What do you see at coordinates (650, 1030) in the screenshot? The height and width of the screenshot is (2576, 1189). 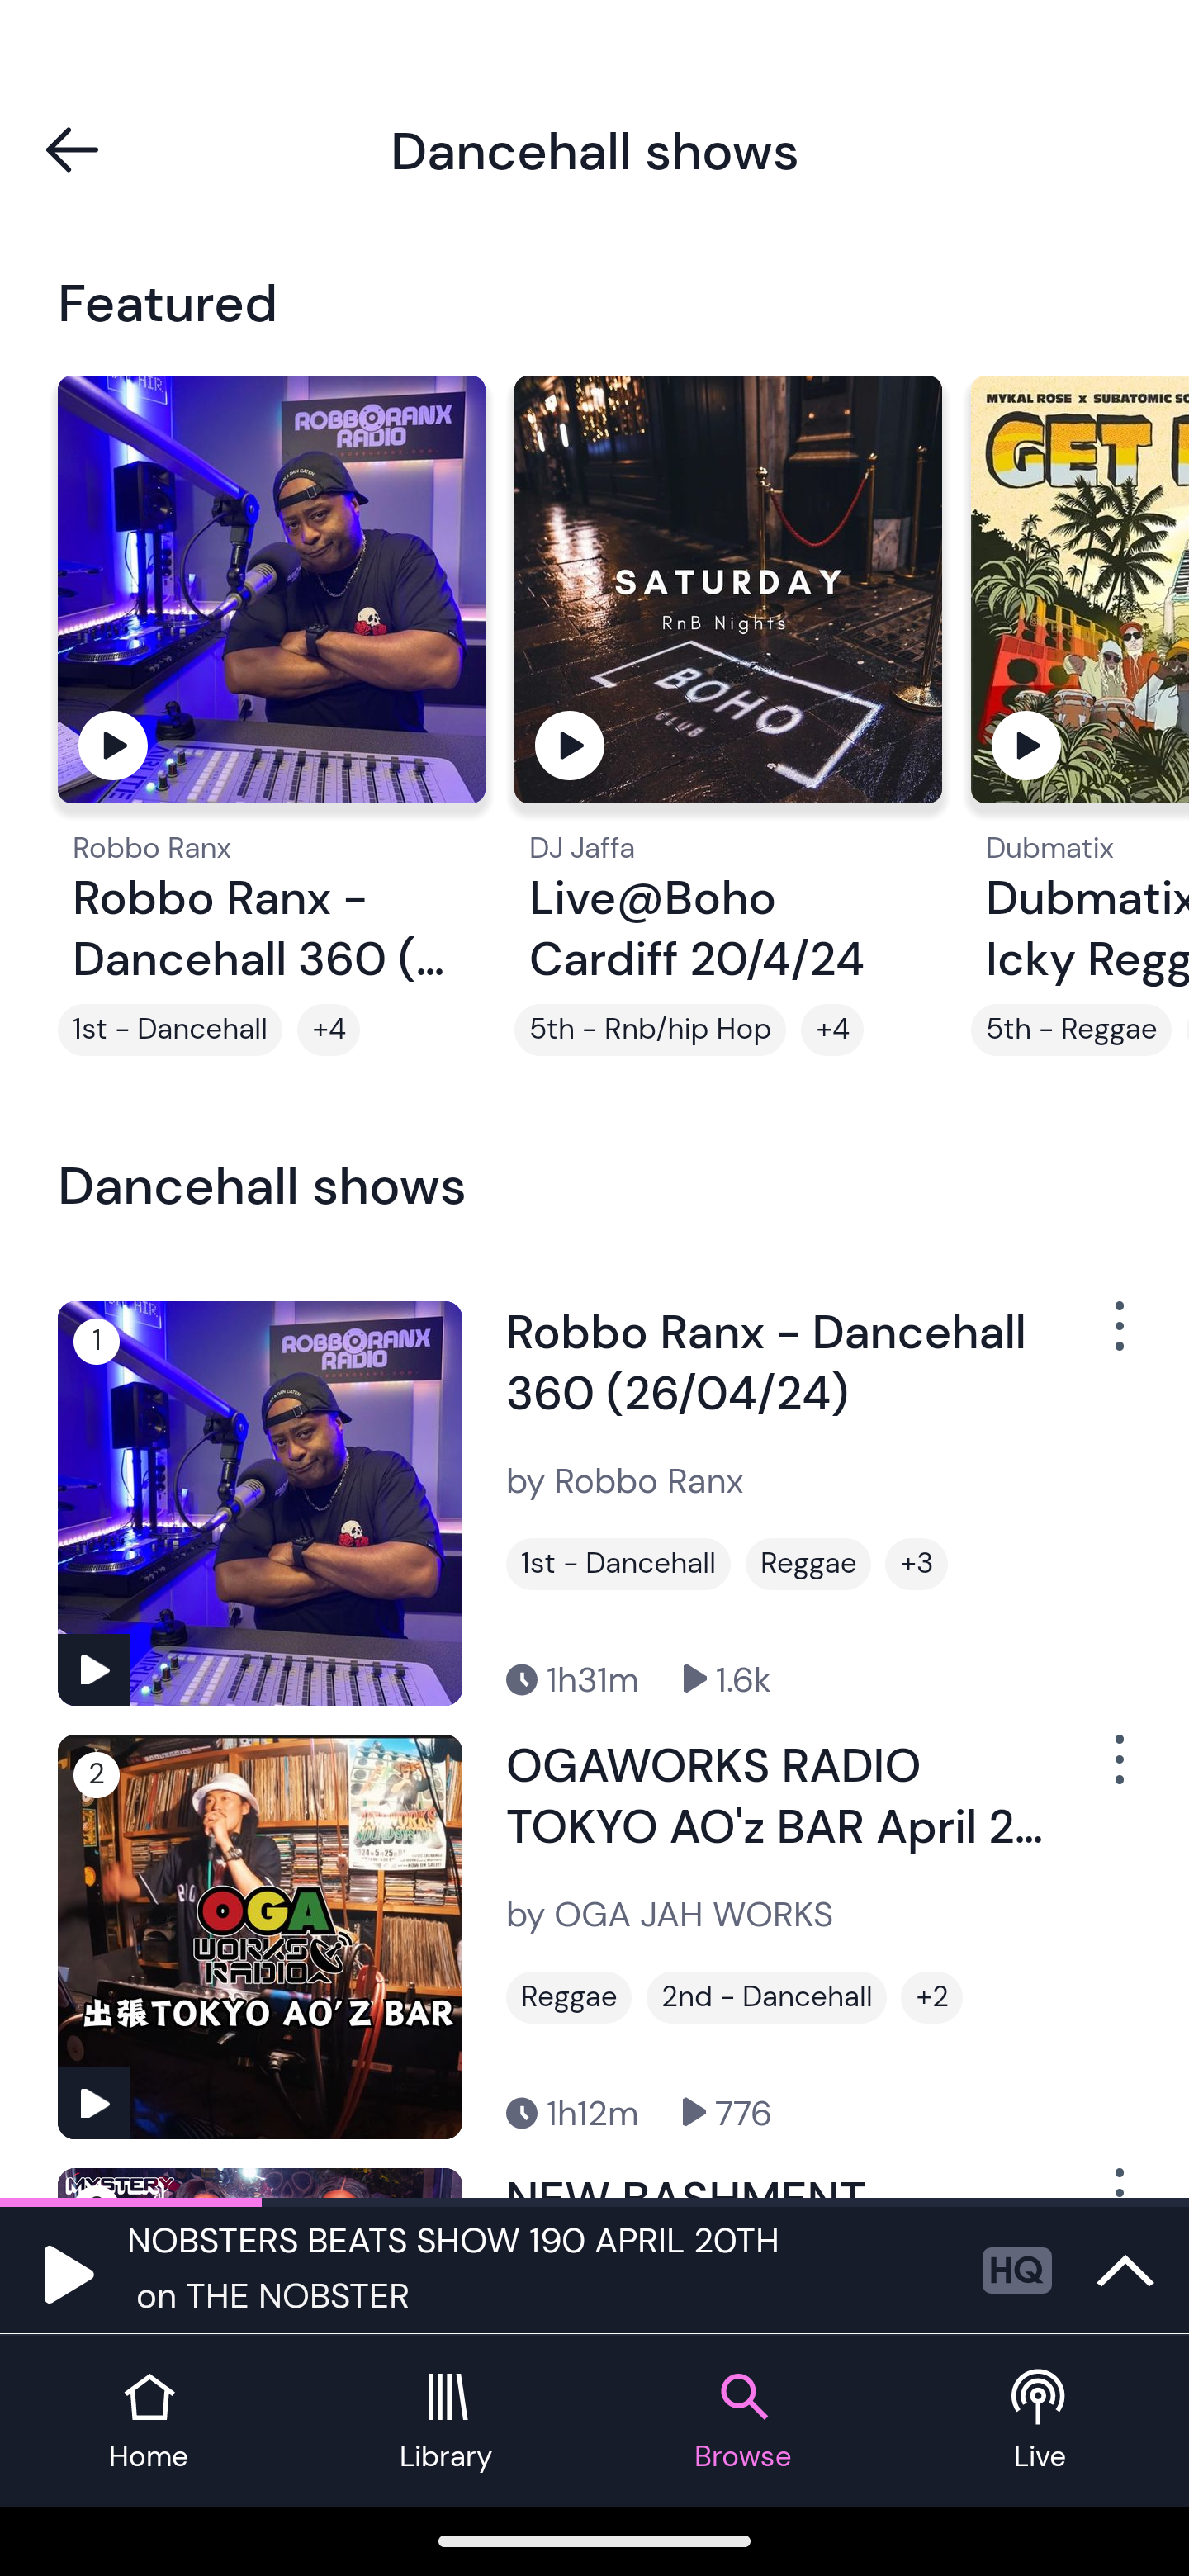 I see `5th - Rnb/hip Hop` at bounding box center [650, 1030].